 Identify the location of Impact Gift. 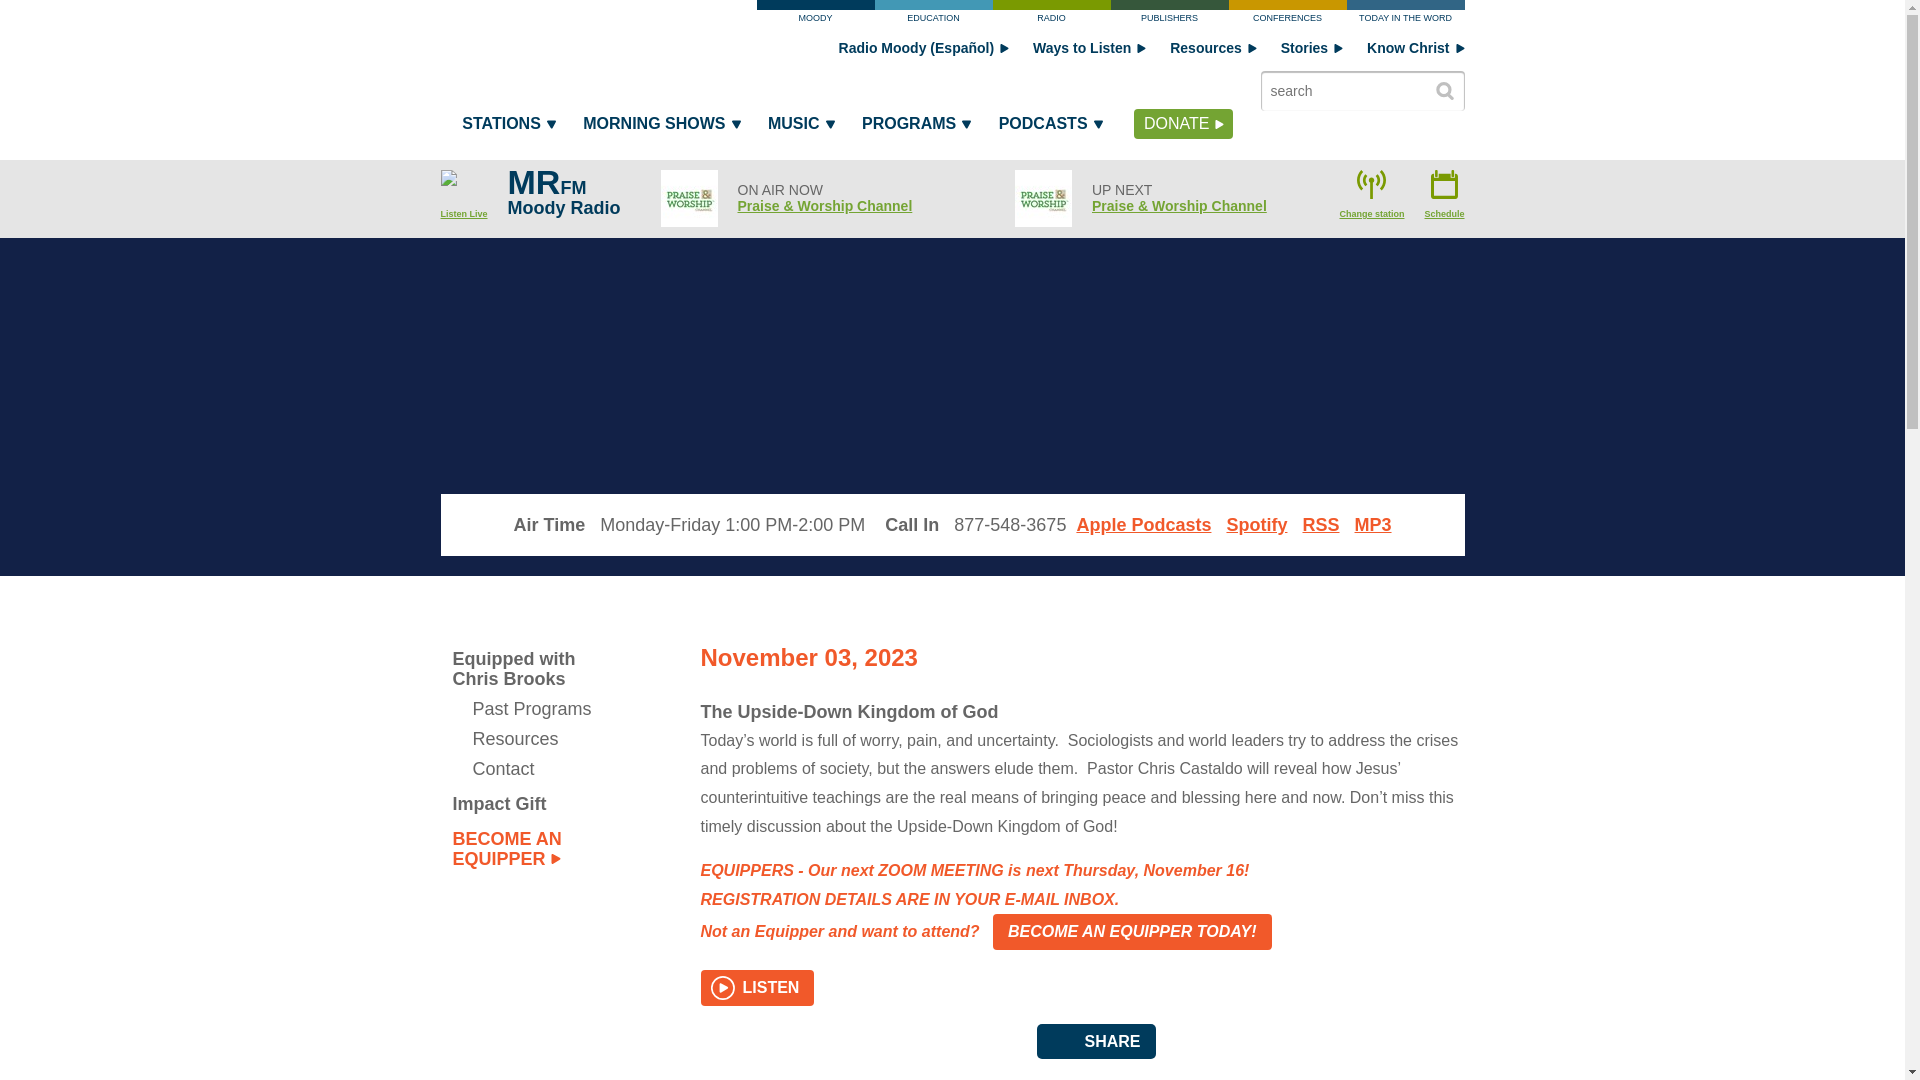
(532, 804).